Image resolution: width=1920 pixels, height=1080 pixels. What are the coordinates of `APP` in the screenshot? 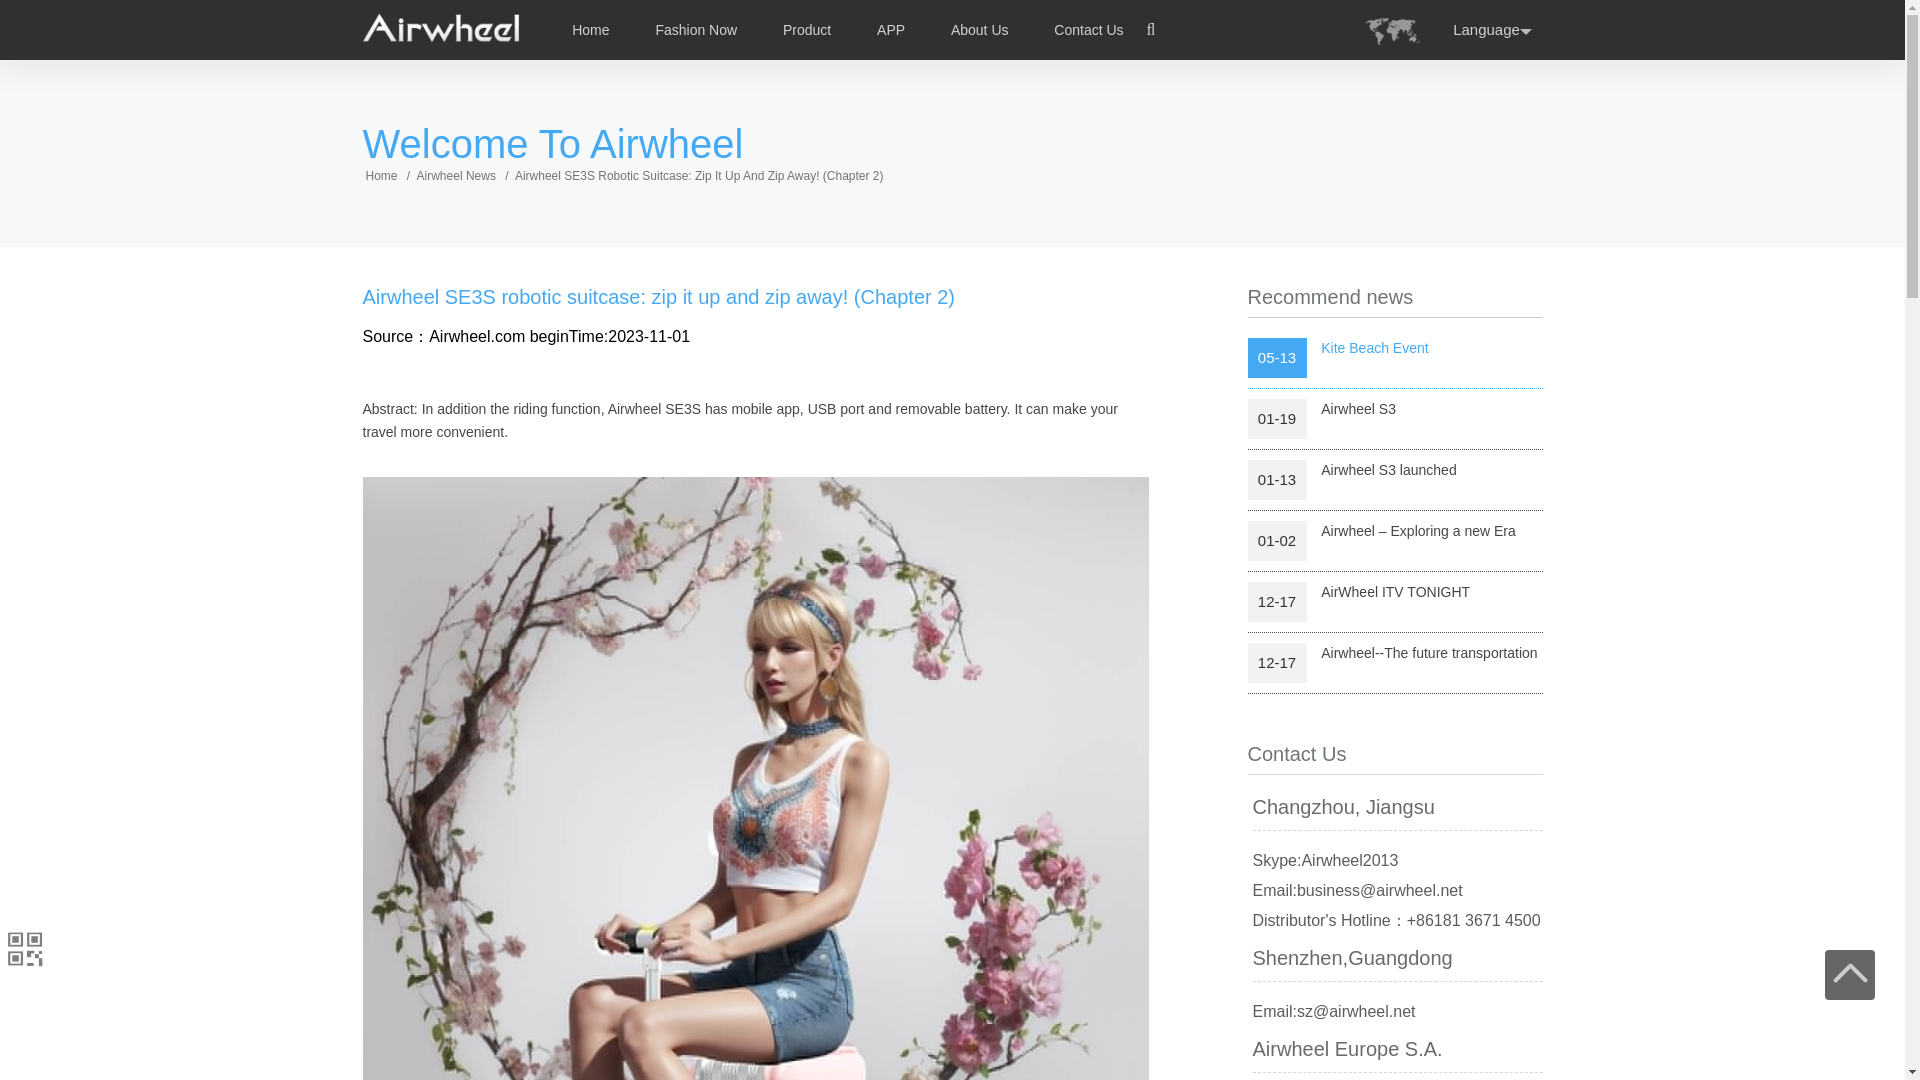 It's located at (890, 29).